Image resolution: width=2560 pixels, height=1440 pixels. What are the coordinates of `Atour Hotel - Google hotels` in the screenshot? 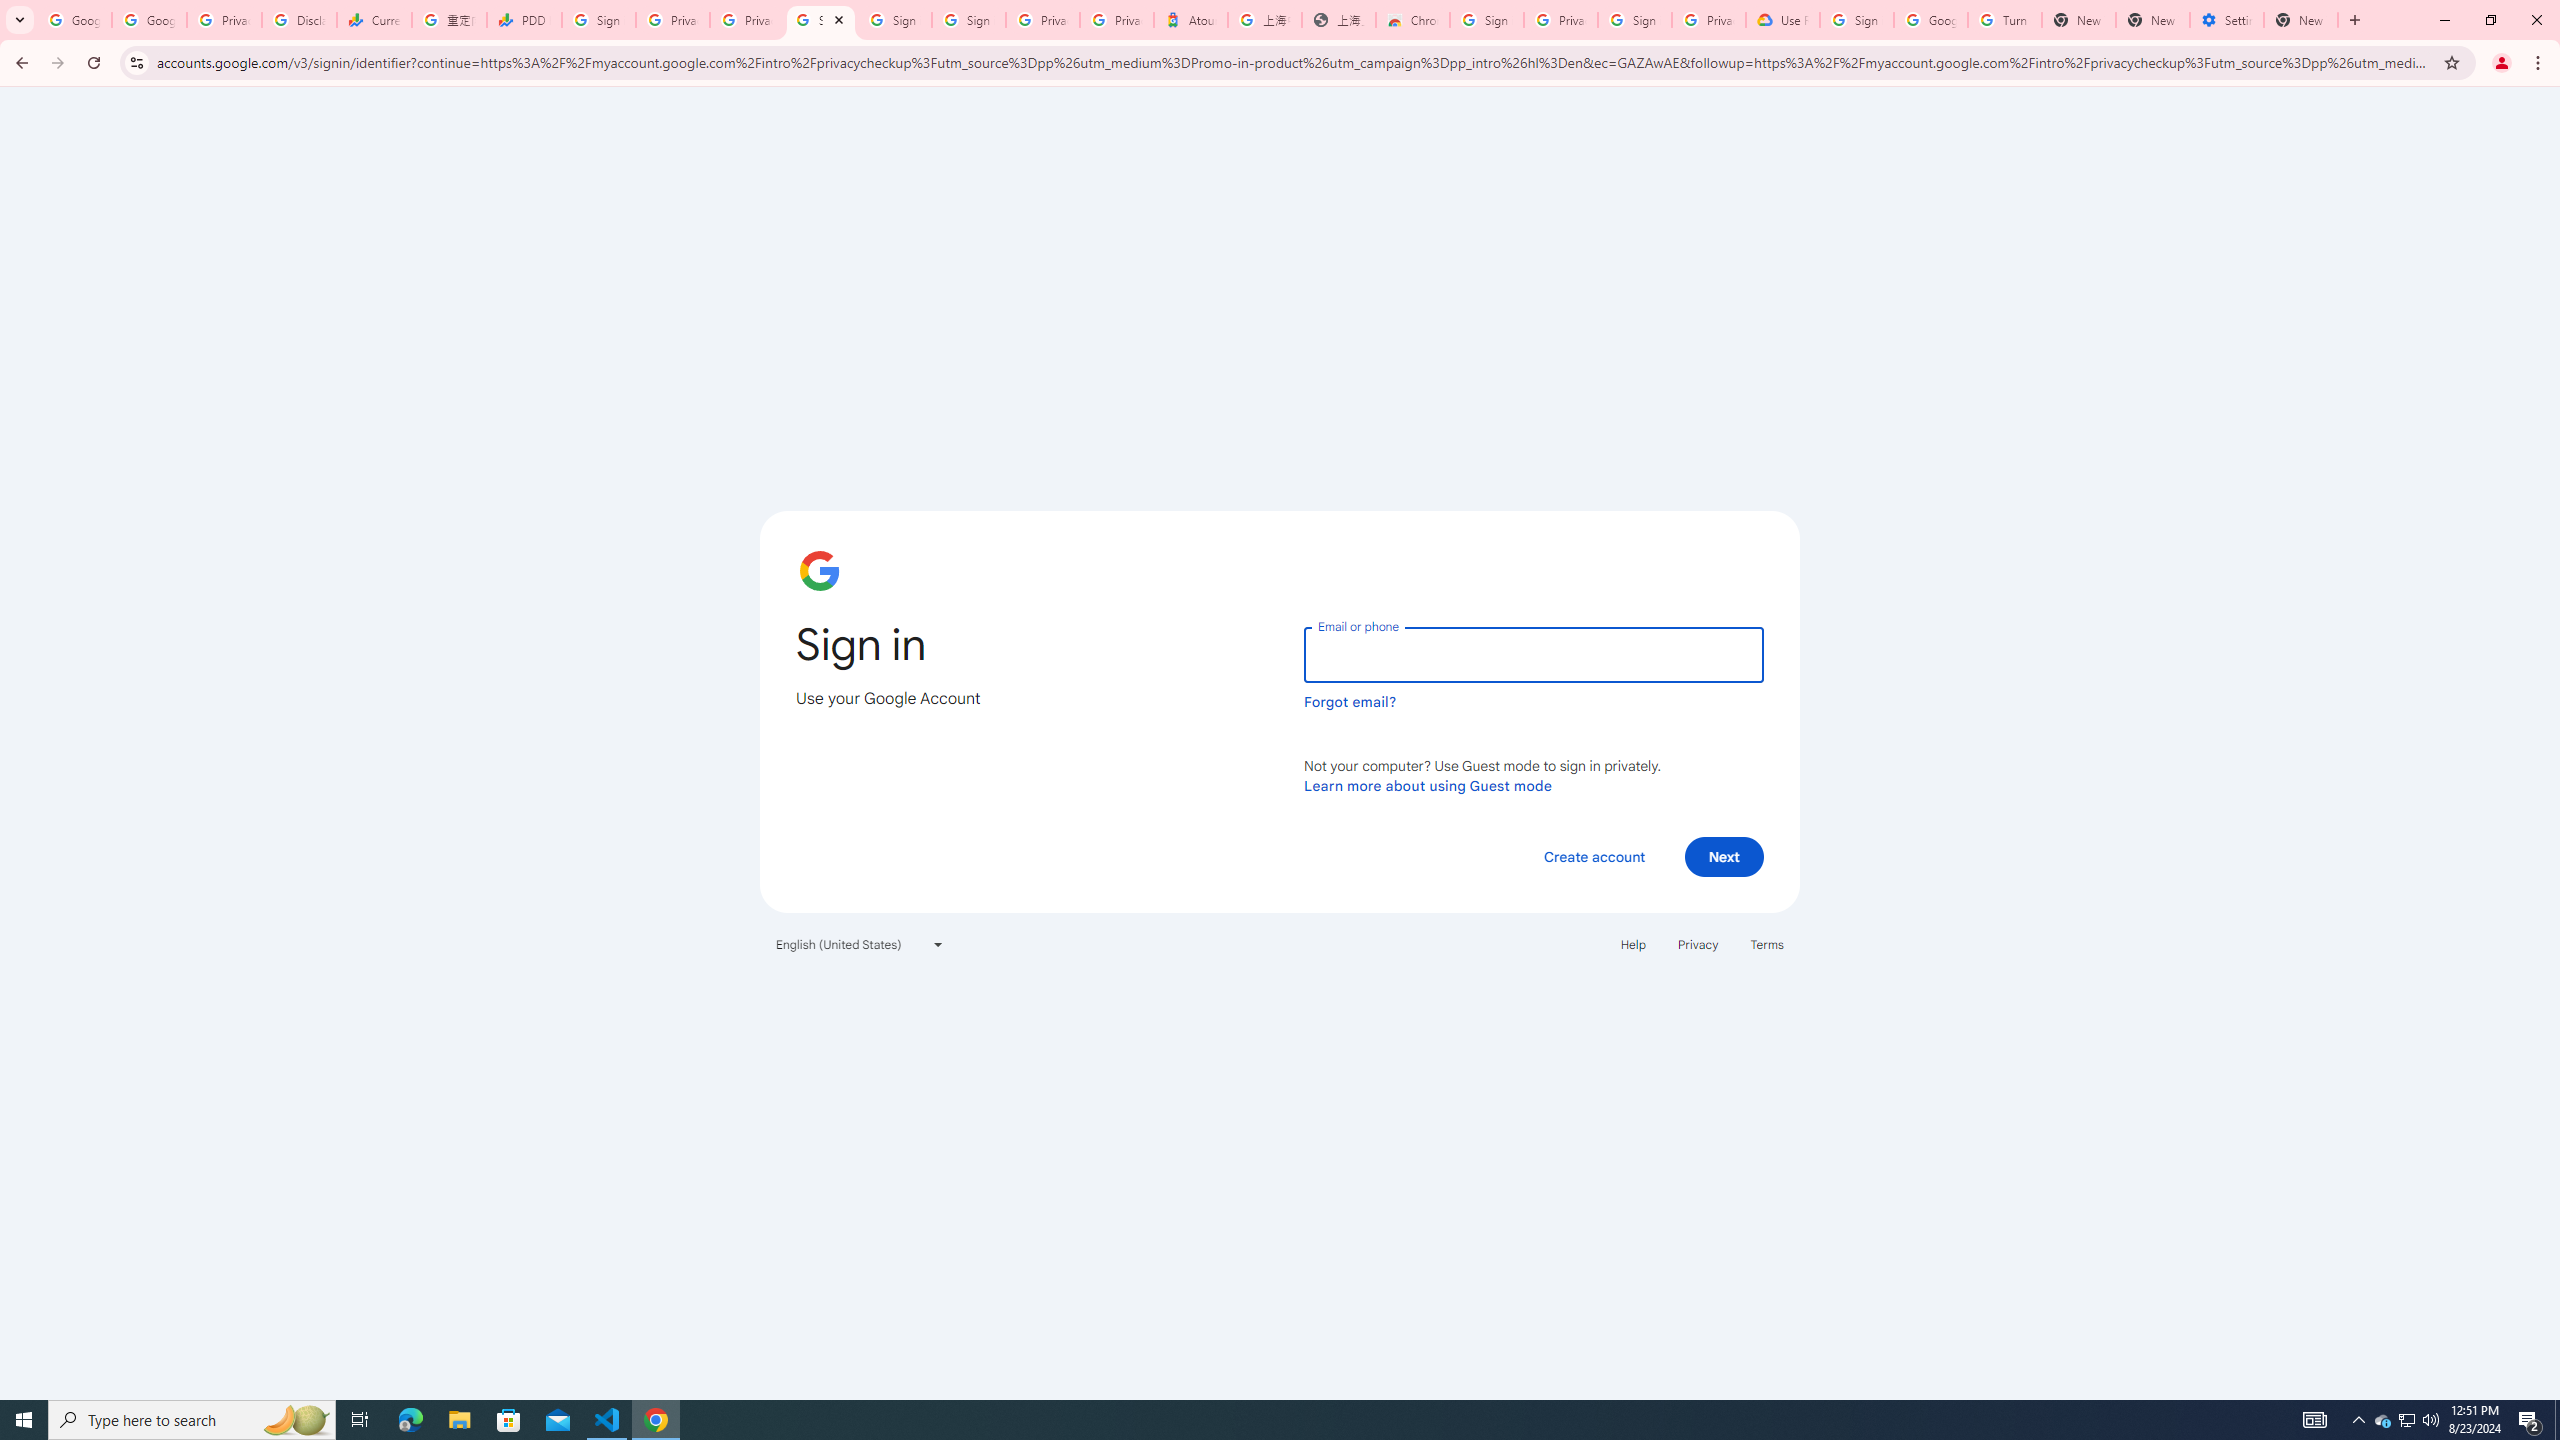 It's located at (1190, 20).